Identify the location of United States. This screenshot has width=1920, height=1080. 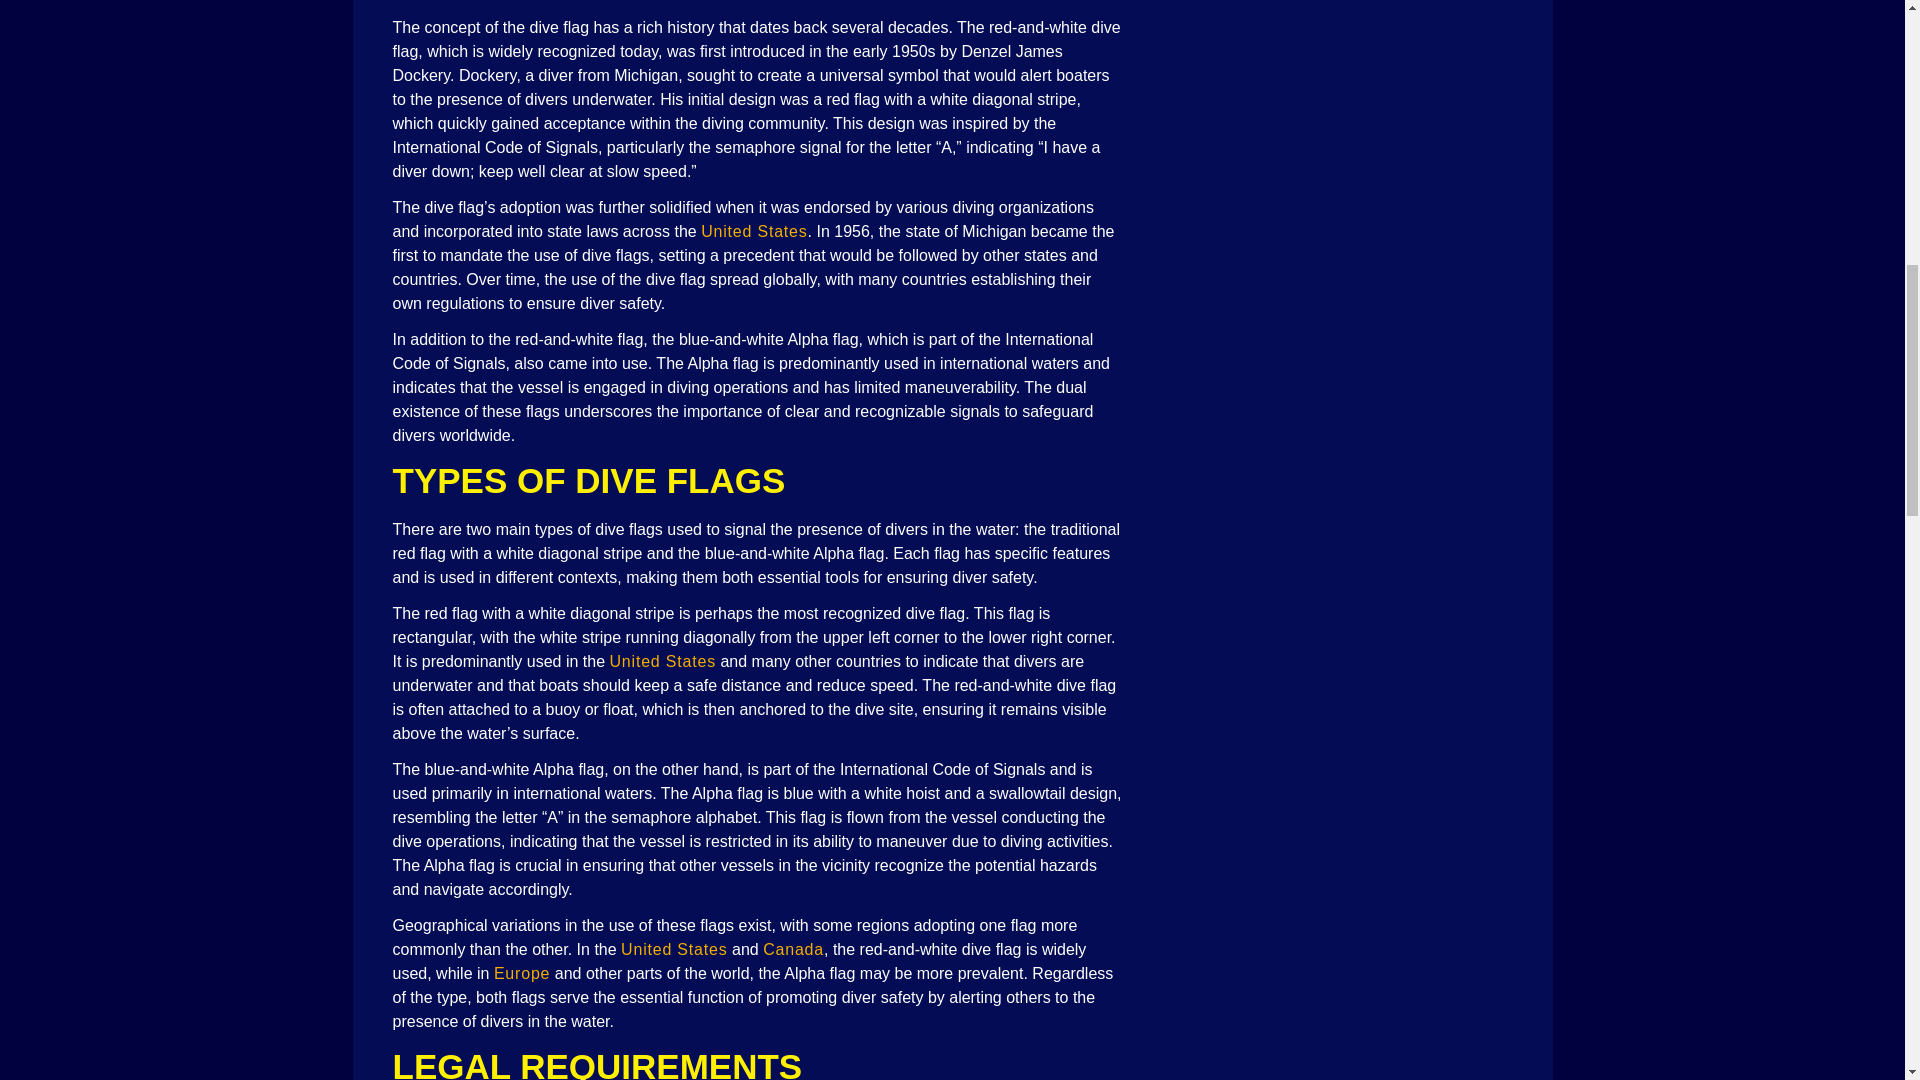
(674, 948).